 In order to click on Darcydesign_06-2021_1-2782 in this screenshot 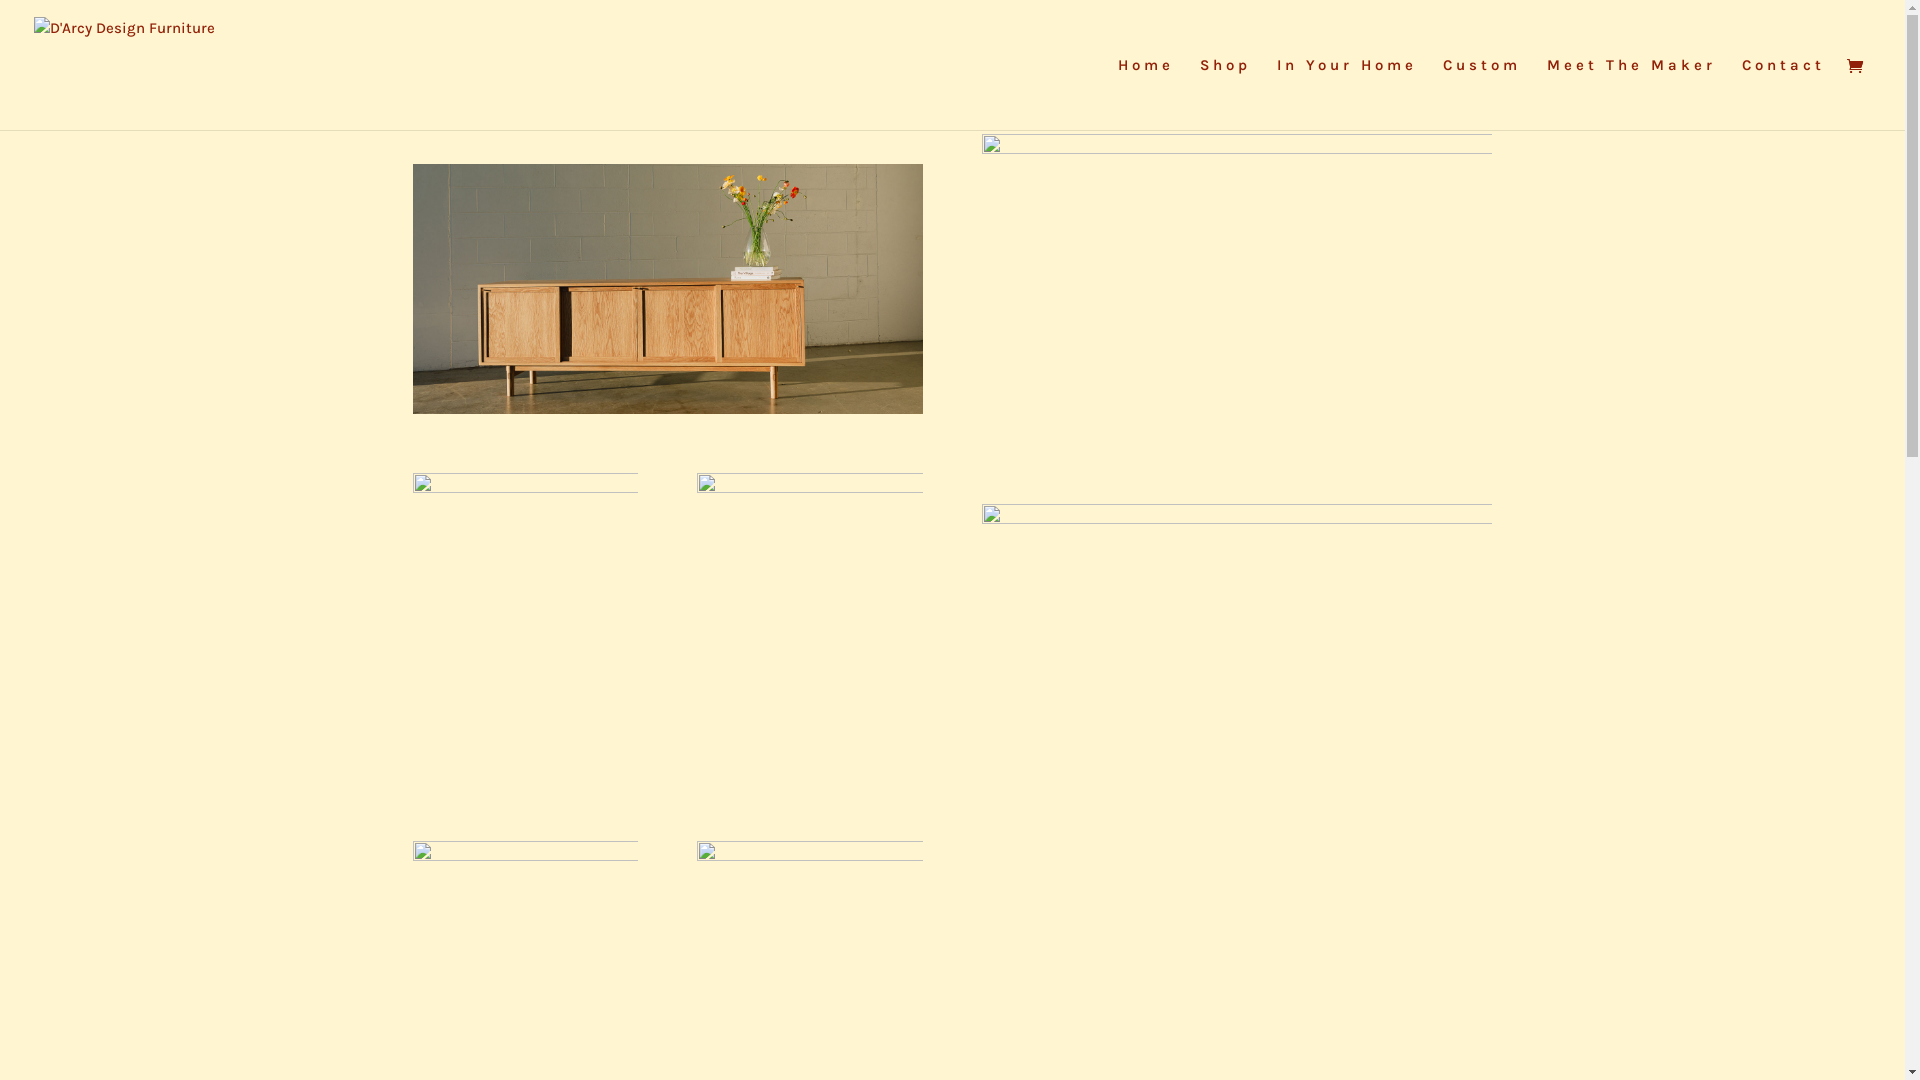, I will do `click(1237, 304)`.